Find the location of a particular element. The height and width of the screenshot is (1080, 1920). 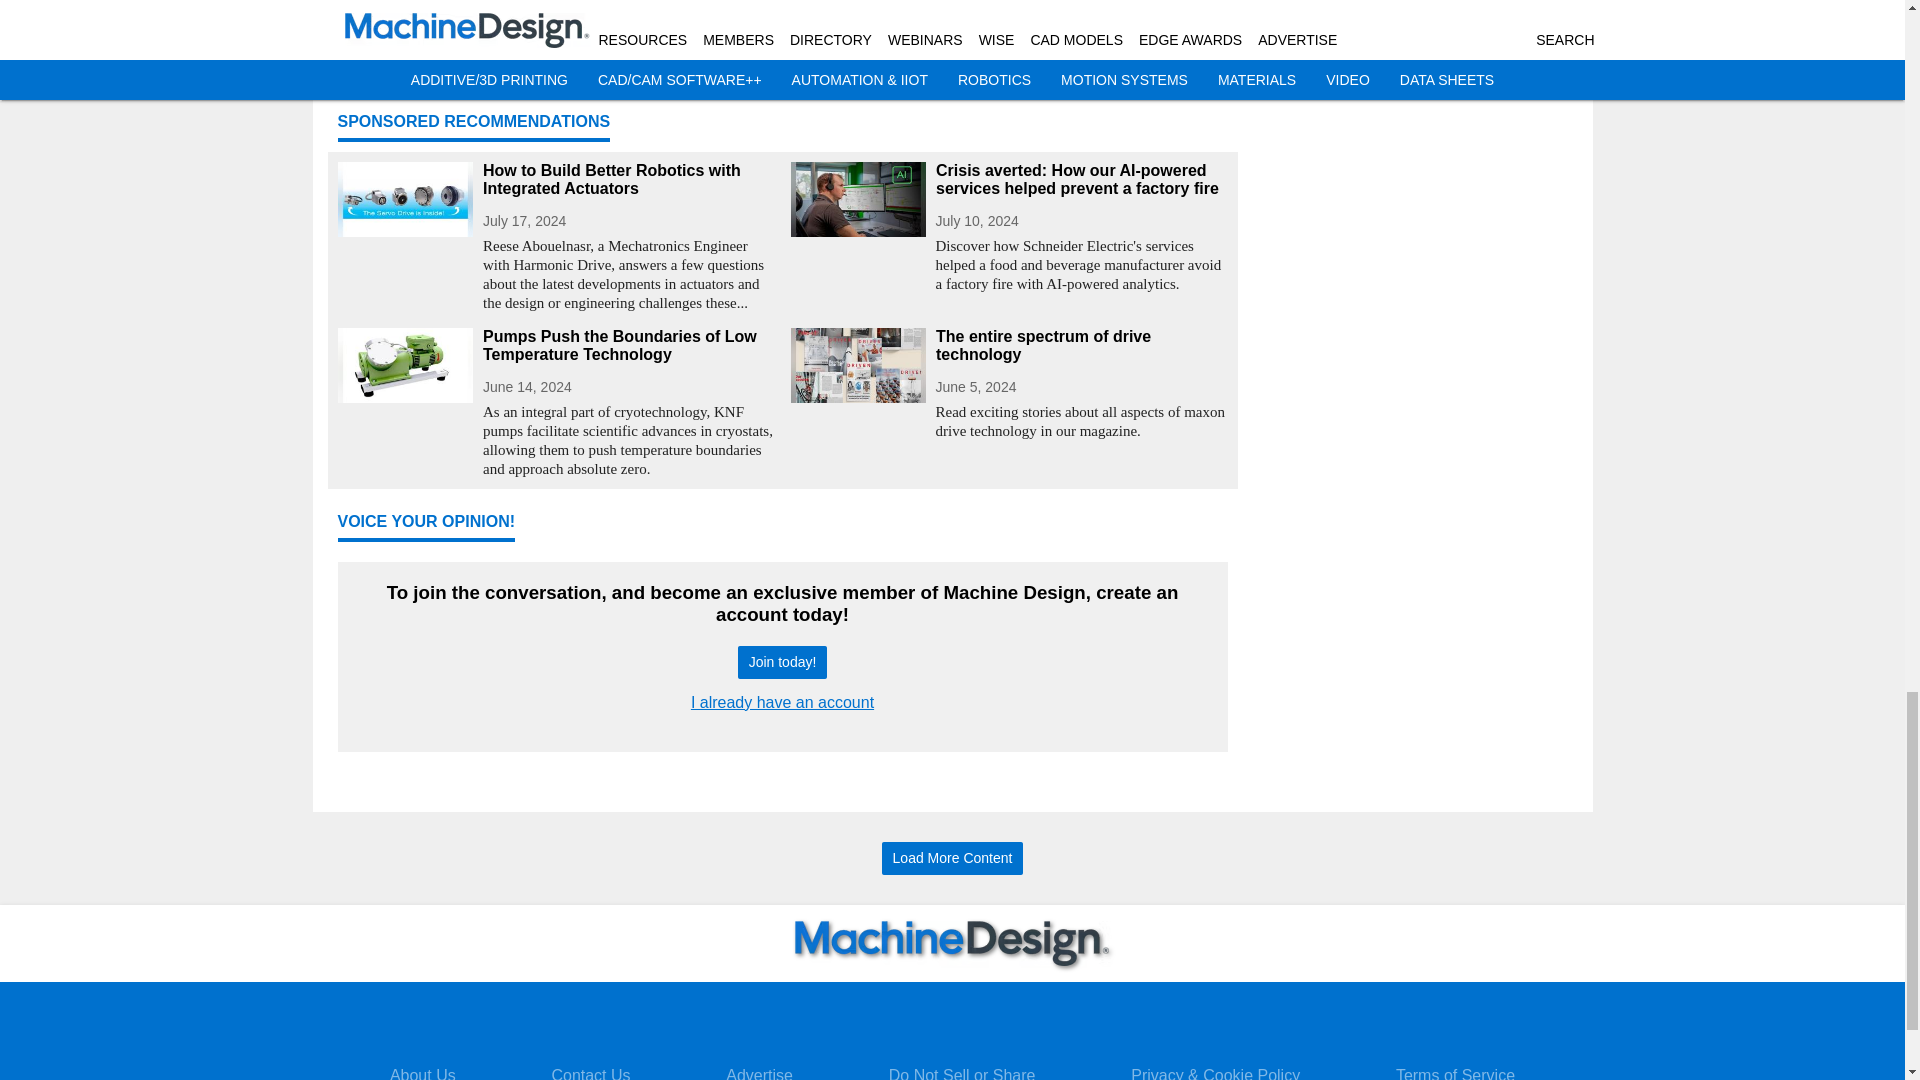

Power and efficiency drive motor selection is located at coordinates (1008, 52).